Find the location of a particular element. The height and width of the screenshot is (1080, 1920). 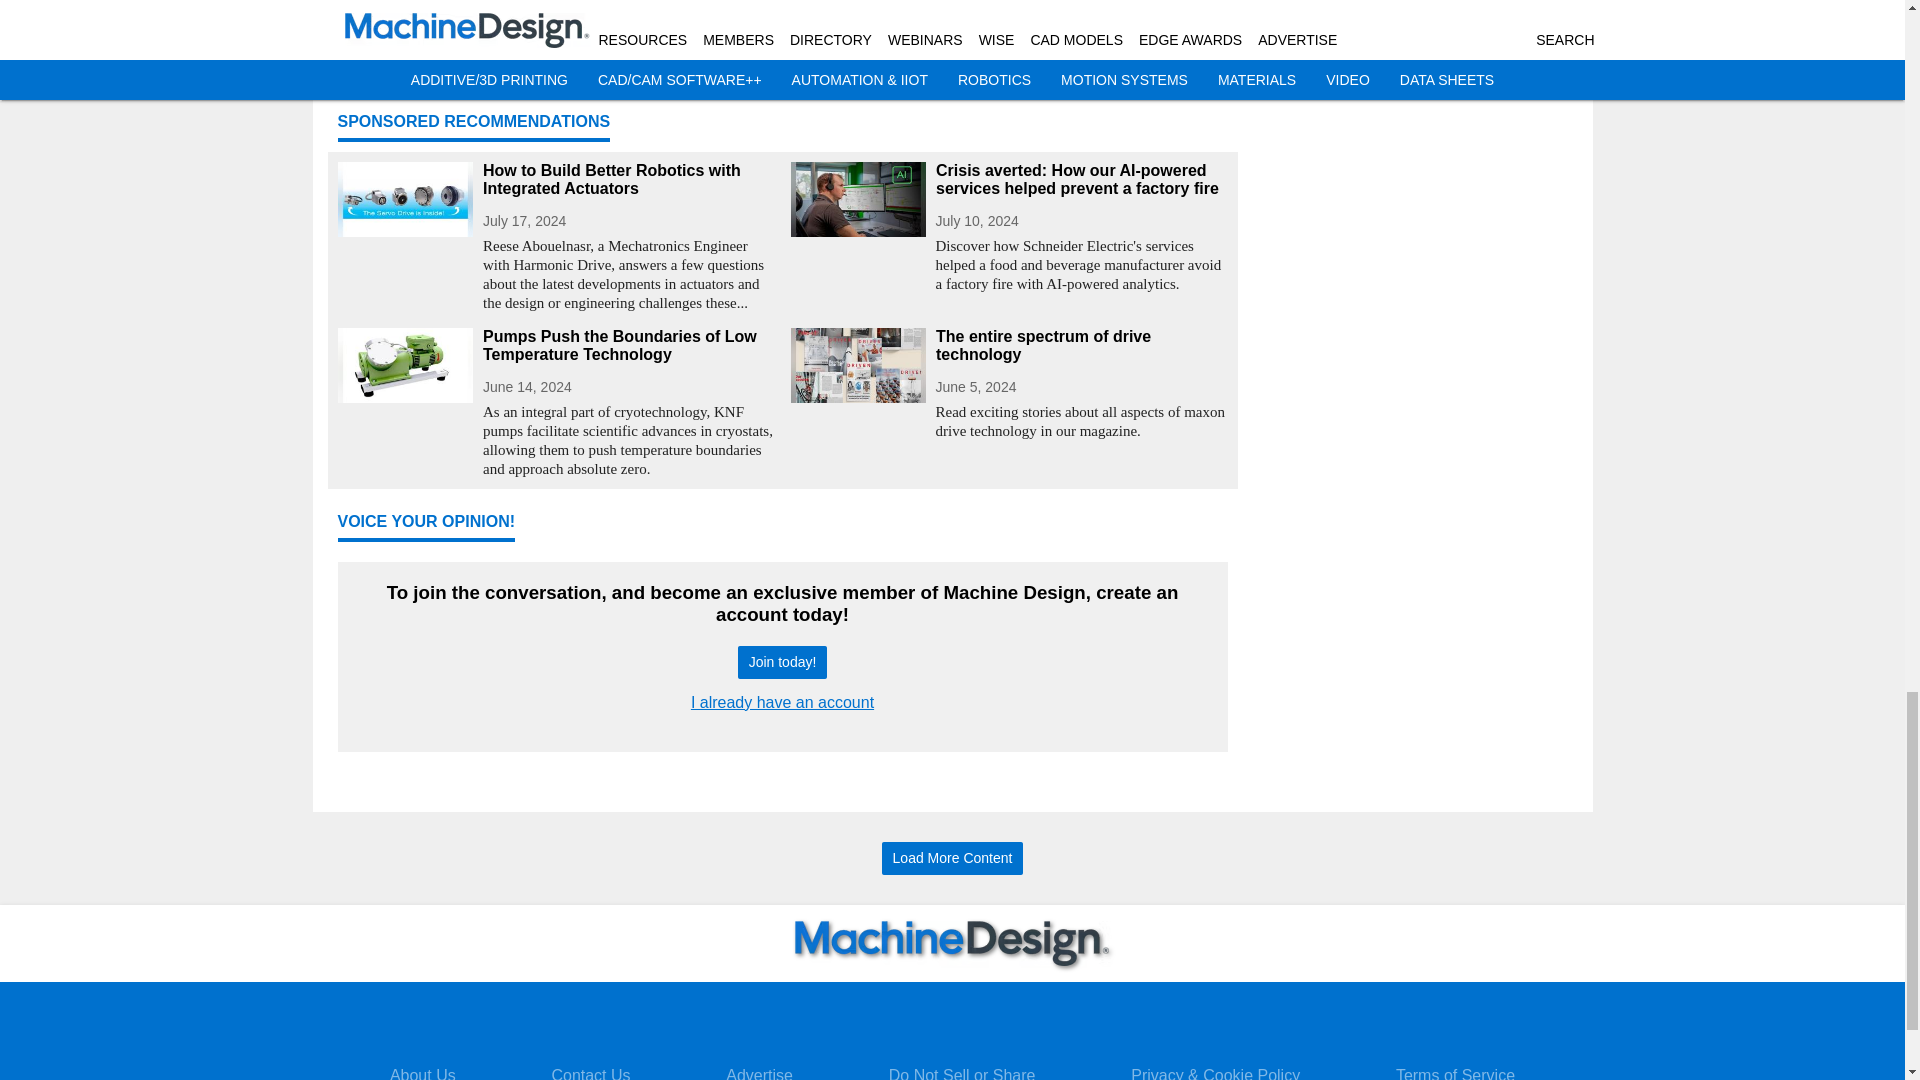

Power and efficiency drive motor selection is located at coordinates (1008, 52).